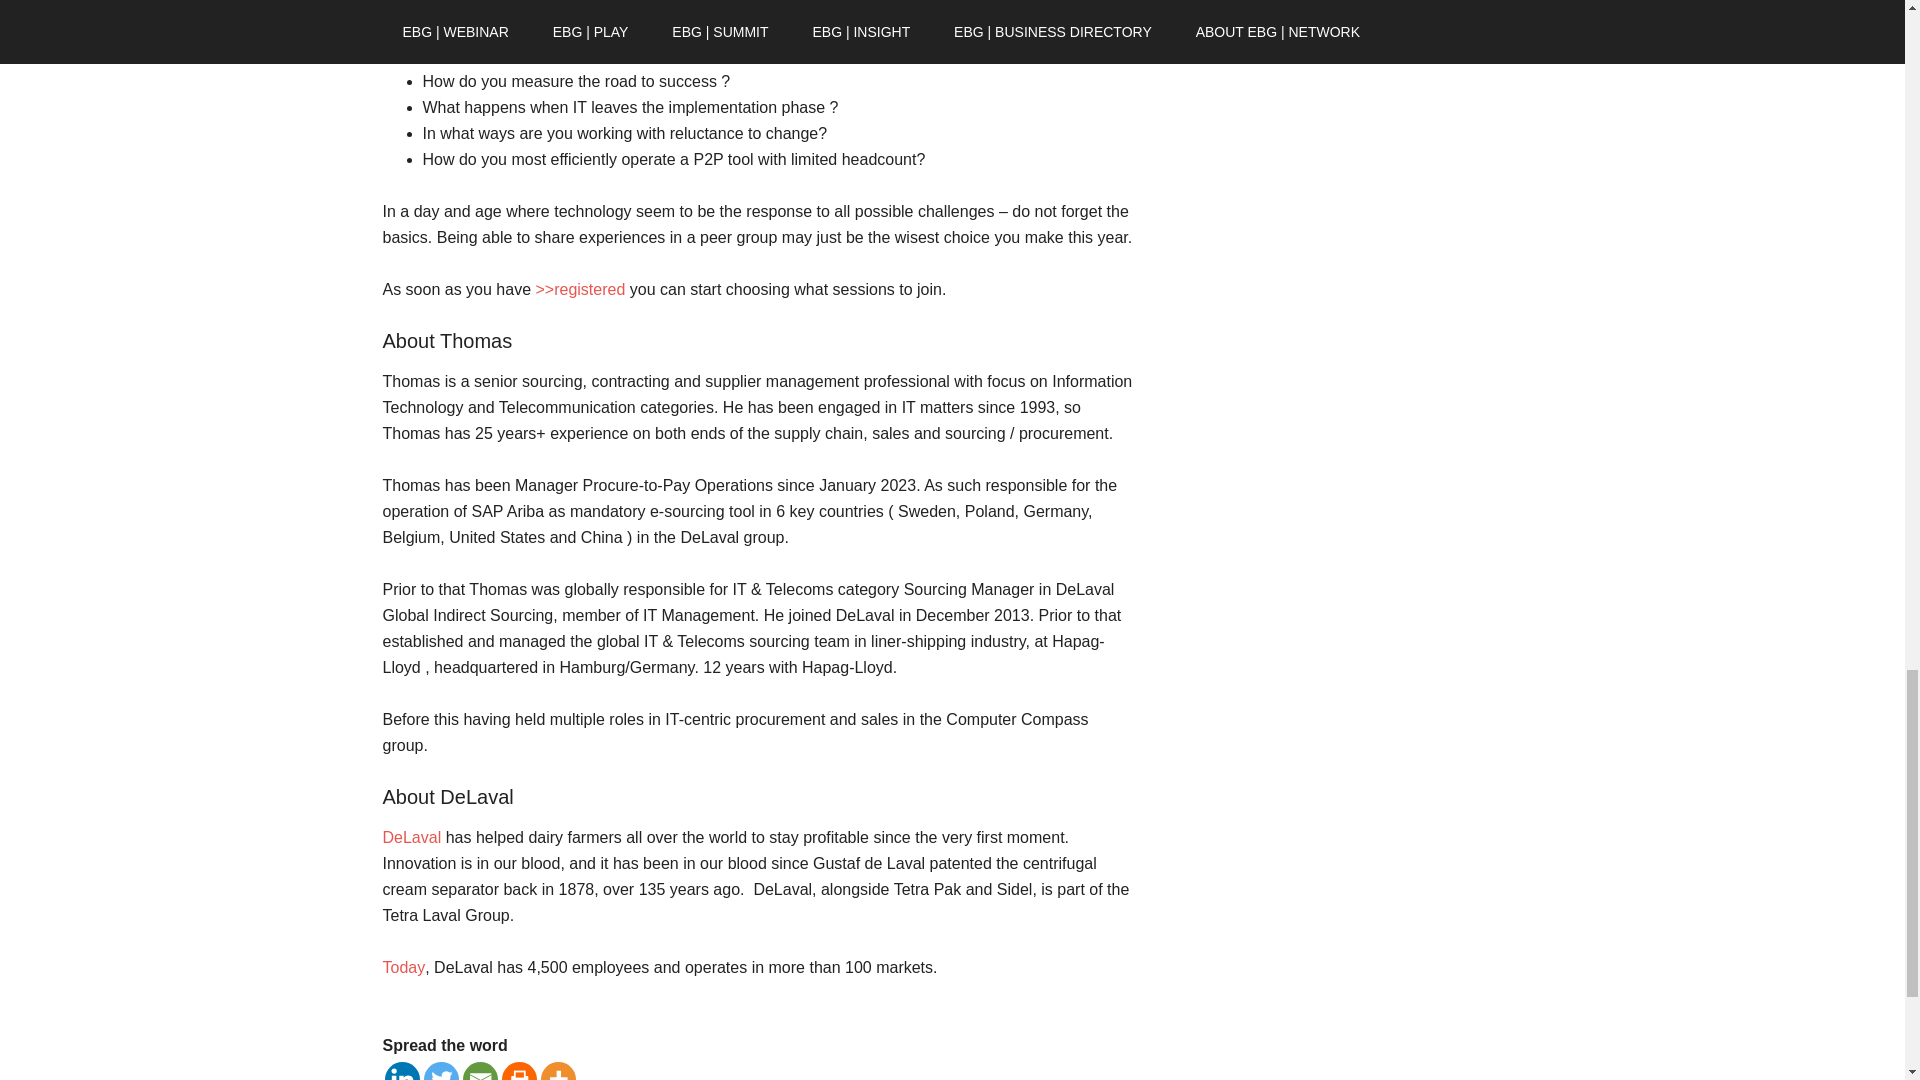  I want to click on Print, so click(519, 1070).